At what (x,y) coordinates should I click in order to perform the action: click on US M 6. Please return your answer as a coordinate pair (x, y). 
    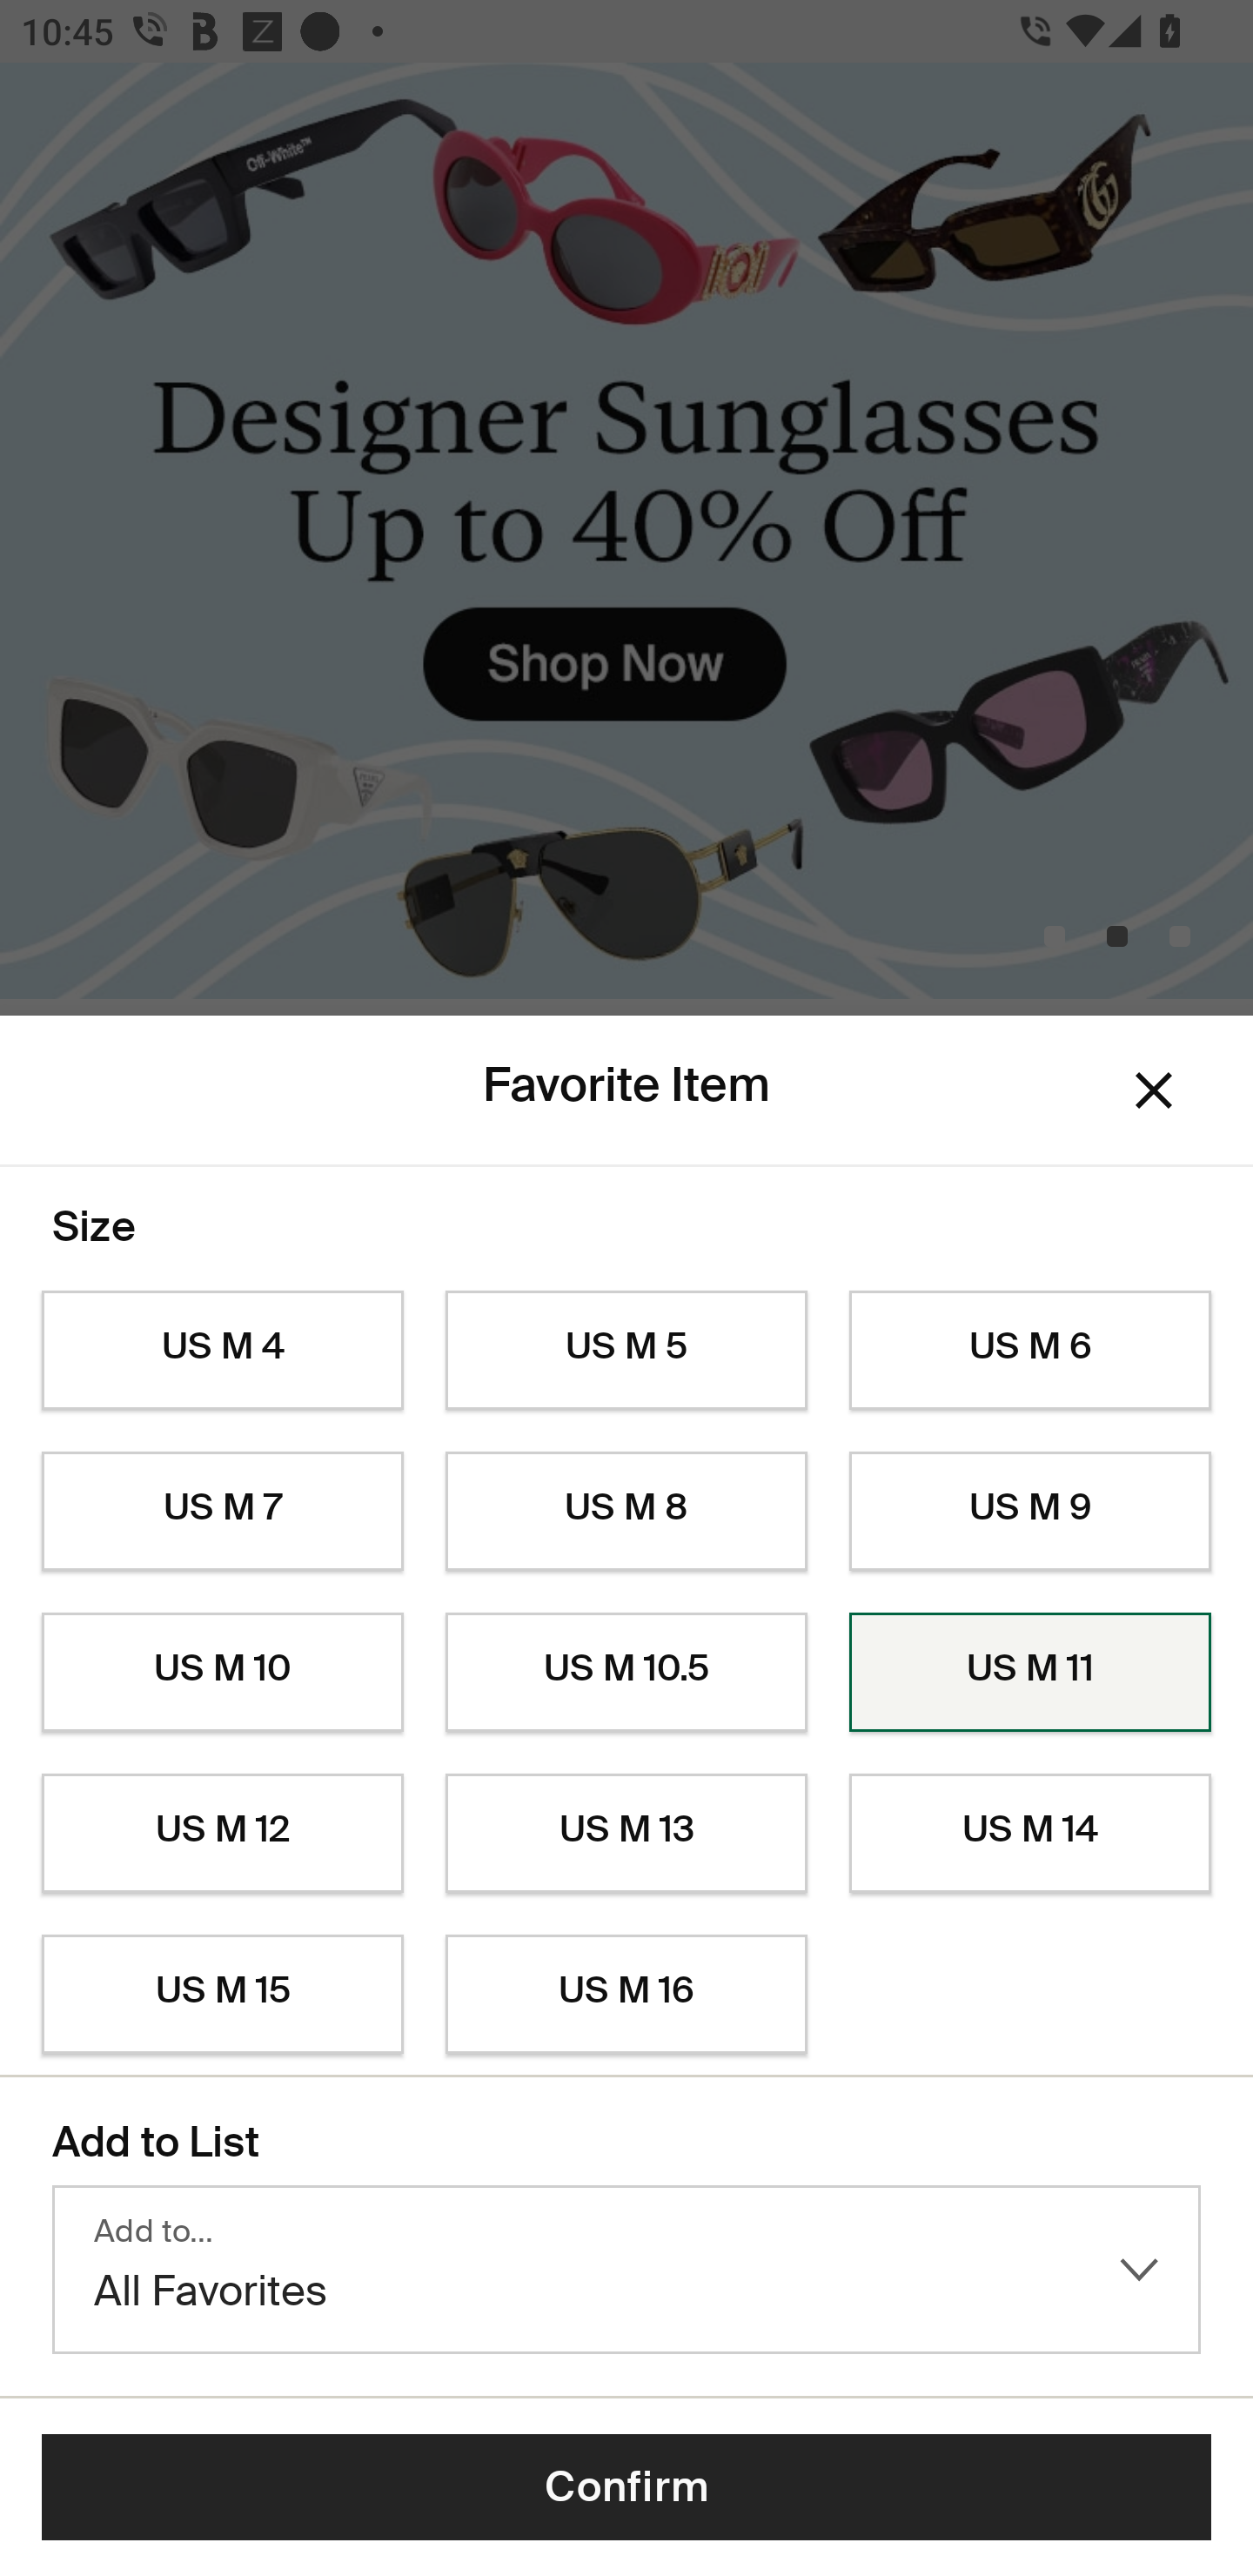
    Looking at the image, I should click on (1030, 1351).